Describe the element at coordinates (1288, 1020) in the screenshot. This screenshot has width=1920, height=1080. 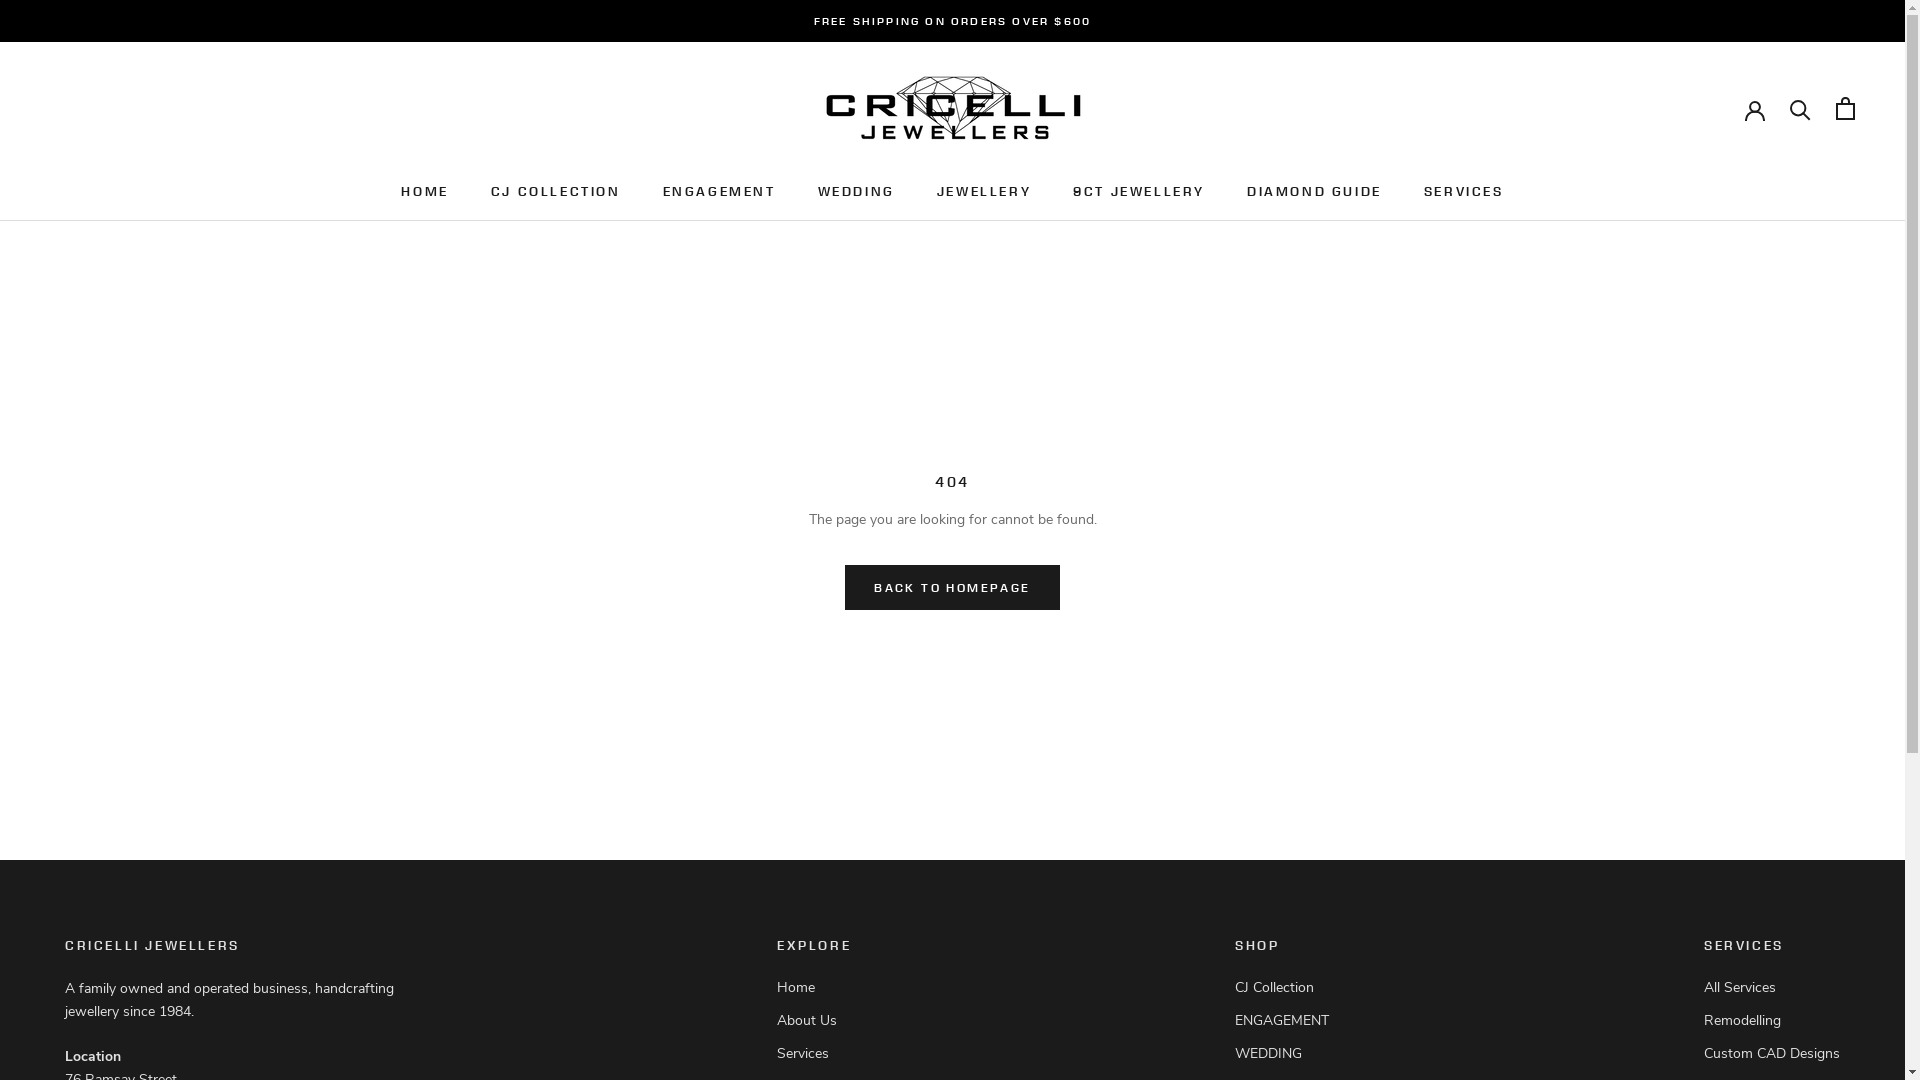
I see `ENGAGEMENT` at that location.